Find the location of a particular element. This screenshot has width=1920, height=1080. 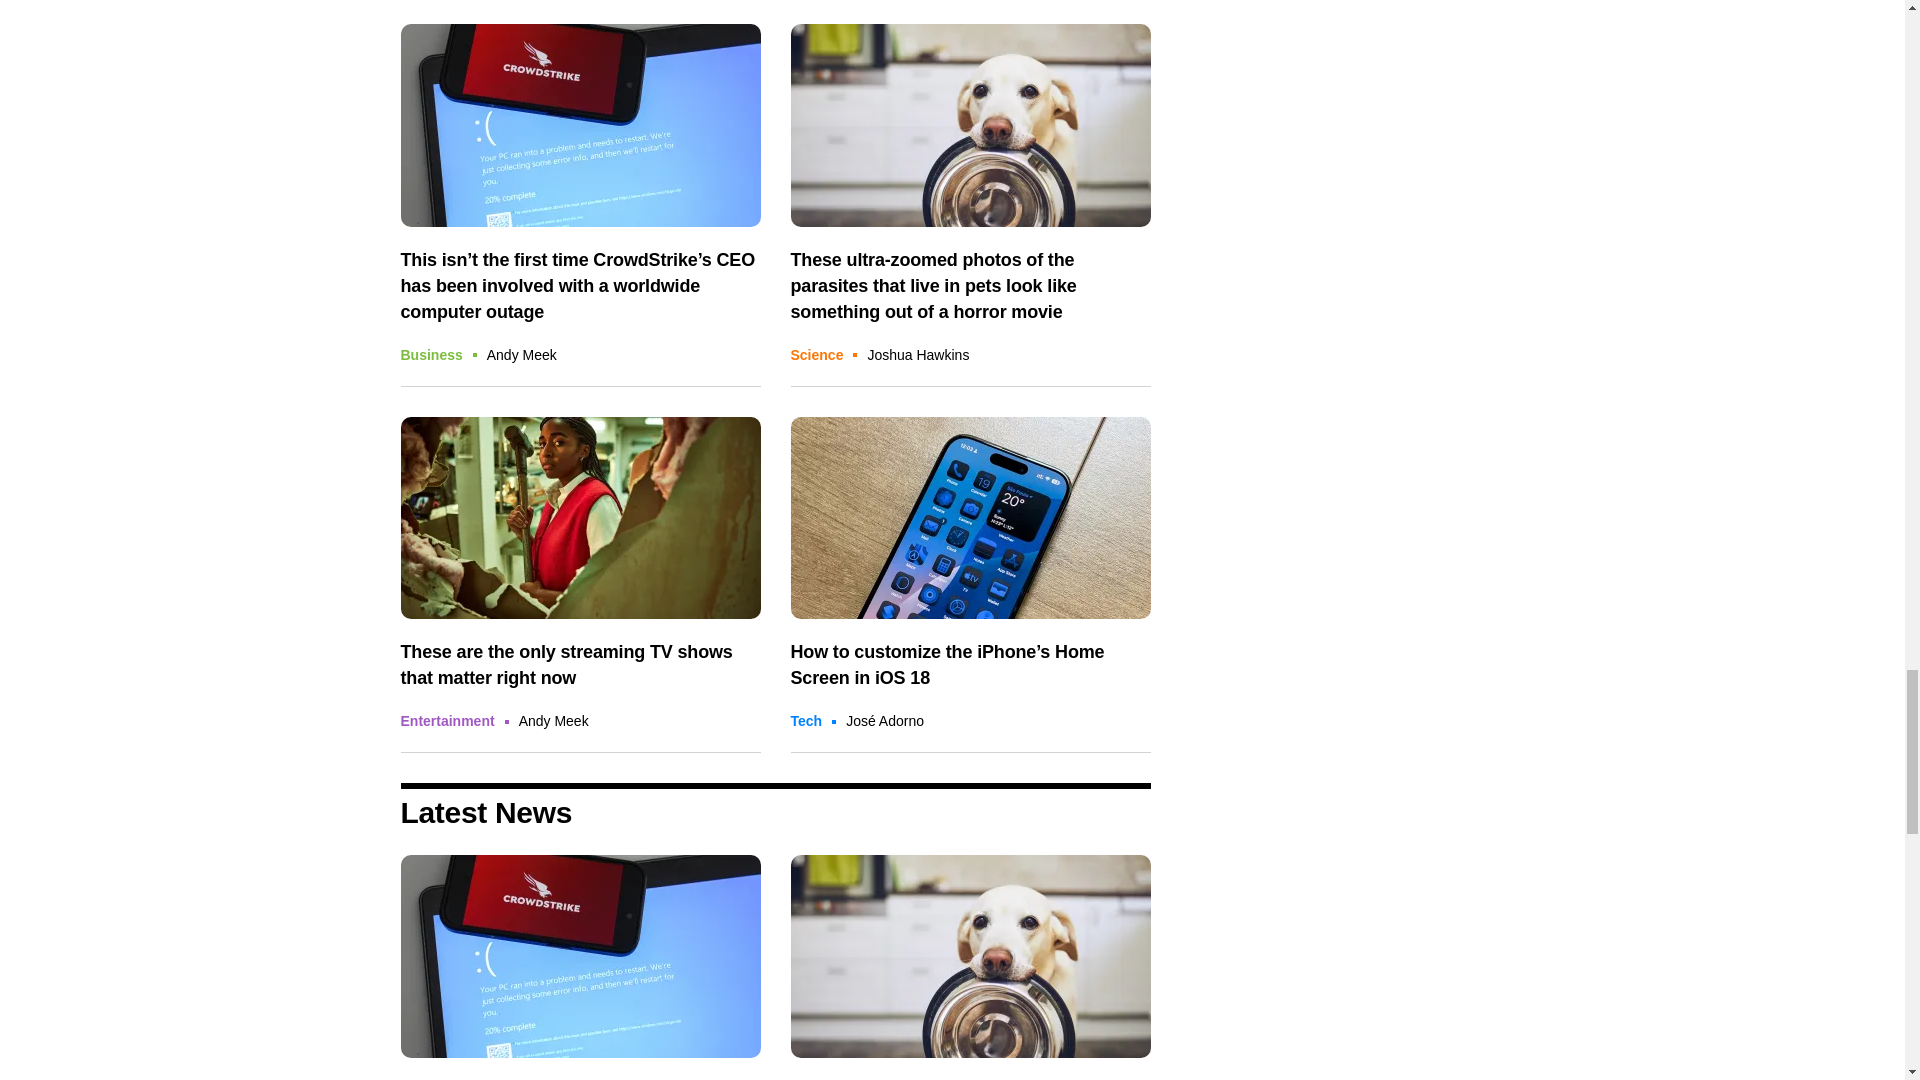

parasites is located at coordinates (970, 124).